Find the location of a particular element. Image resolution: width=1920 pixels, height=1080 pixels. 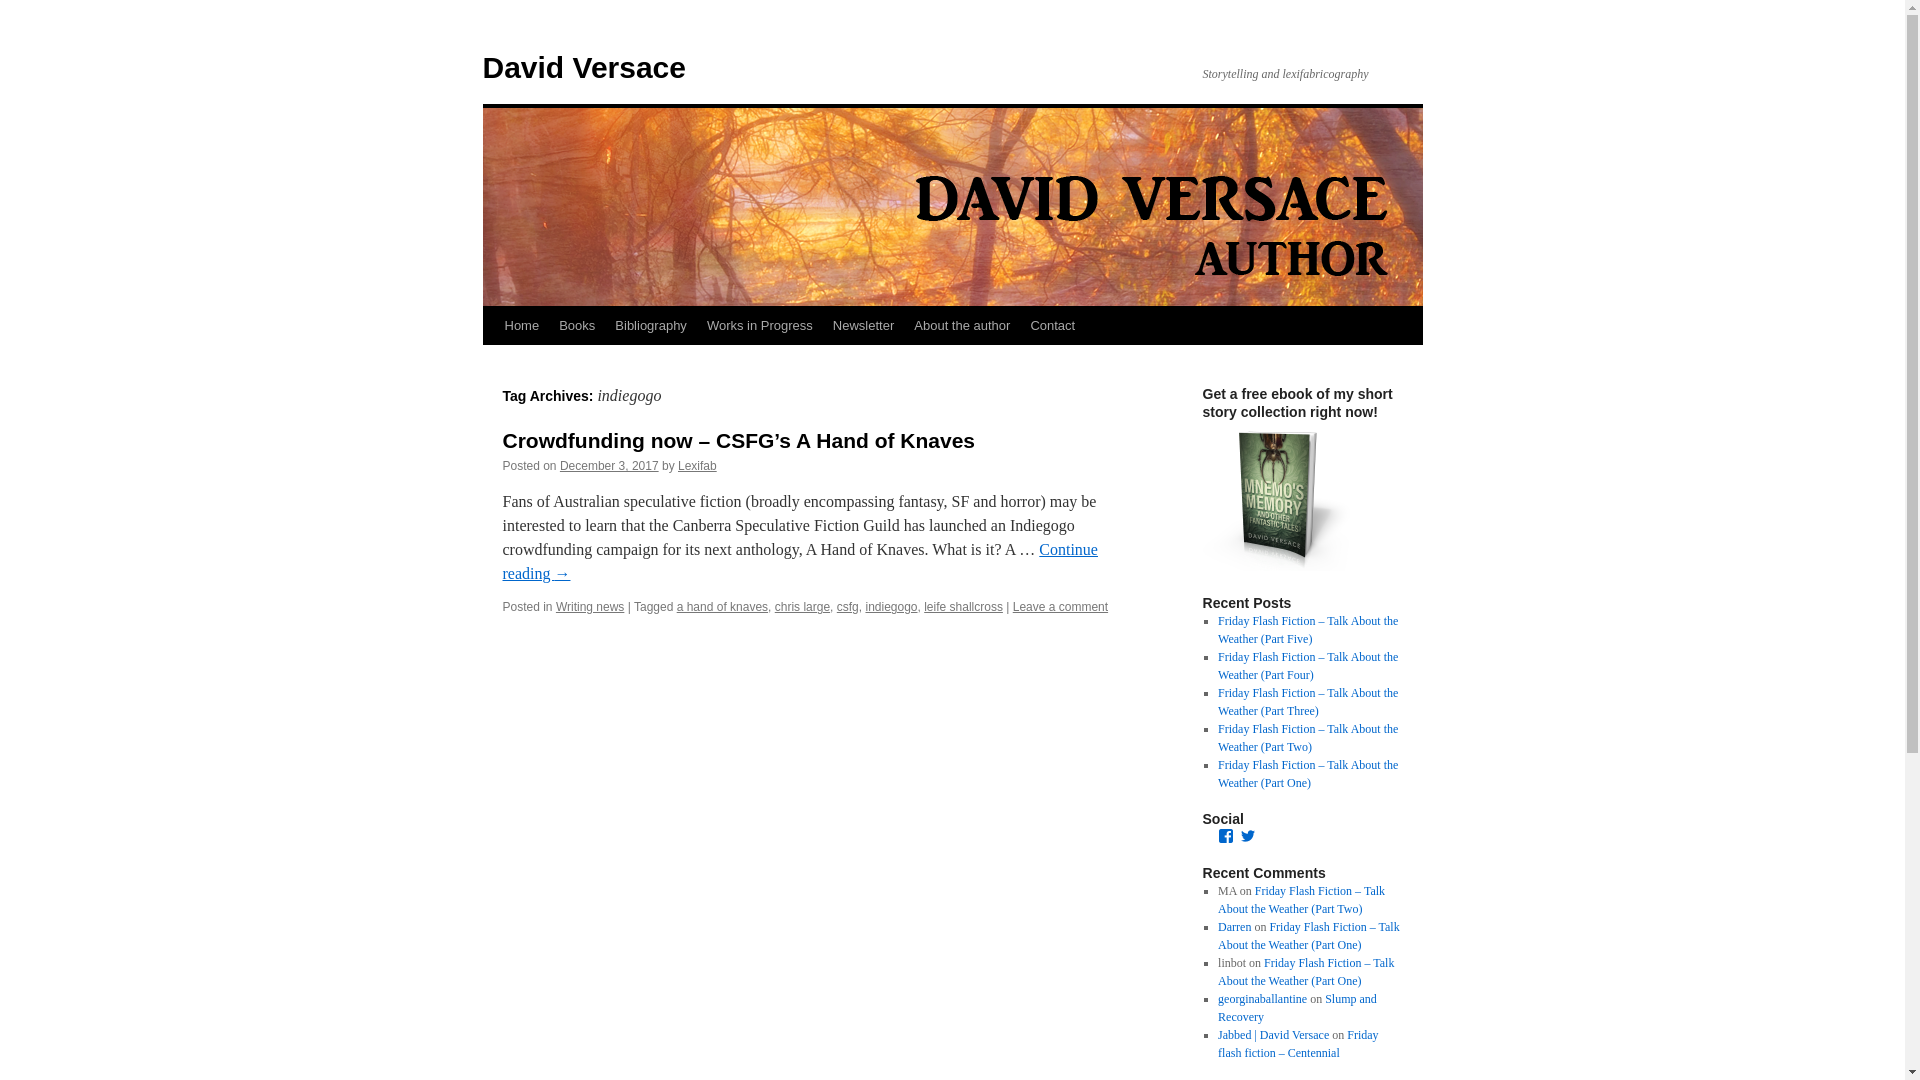

a hand of knaves is located at coordinates (722, 607).